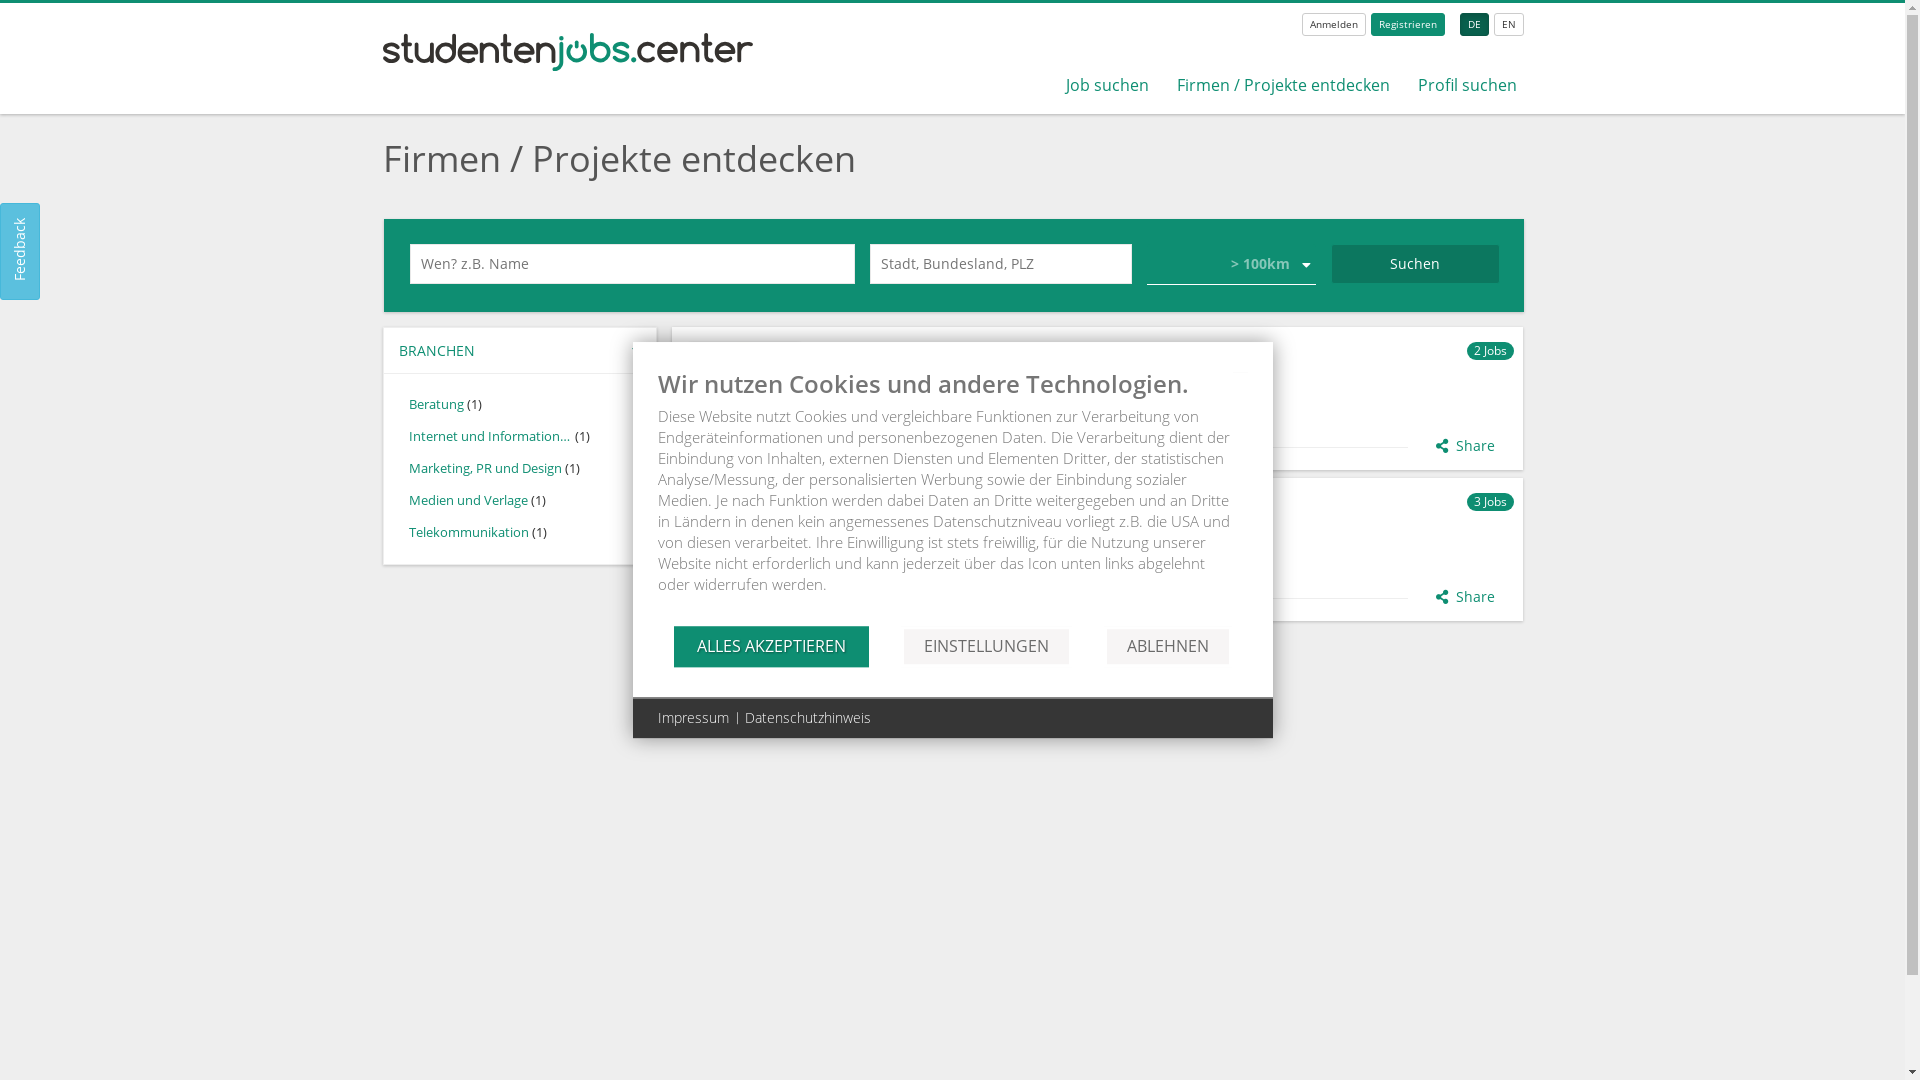 This screenshot has width=1920, height=1080. What do you see at coordinates (520, 350) in the screenshot?
I see `BRANCHEN` at bounding box center [520, 350].